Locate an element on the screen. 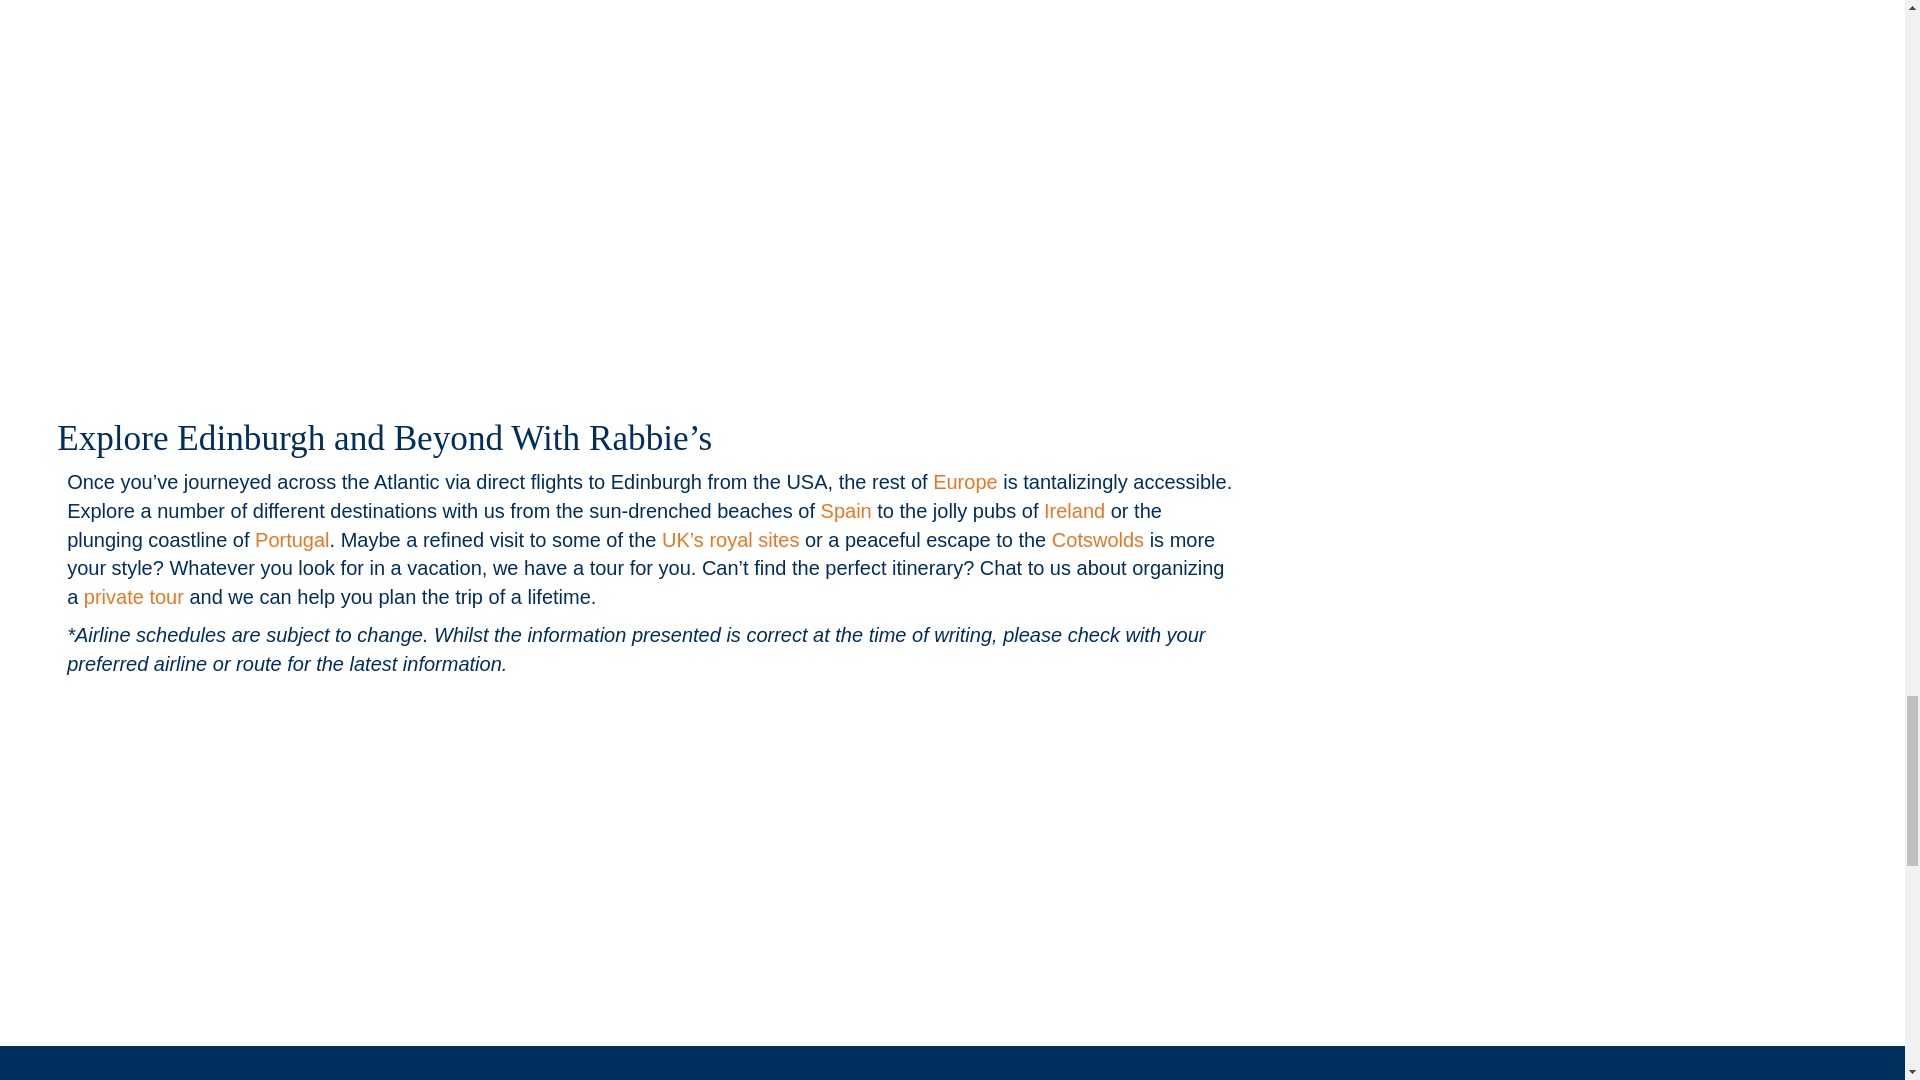 Image resolution: width=1920 pixels, height=1080 pixels. Portugal is located at coordinates (292, 540).